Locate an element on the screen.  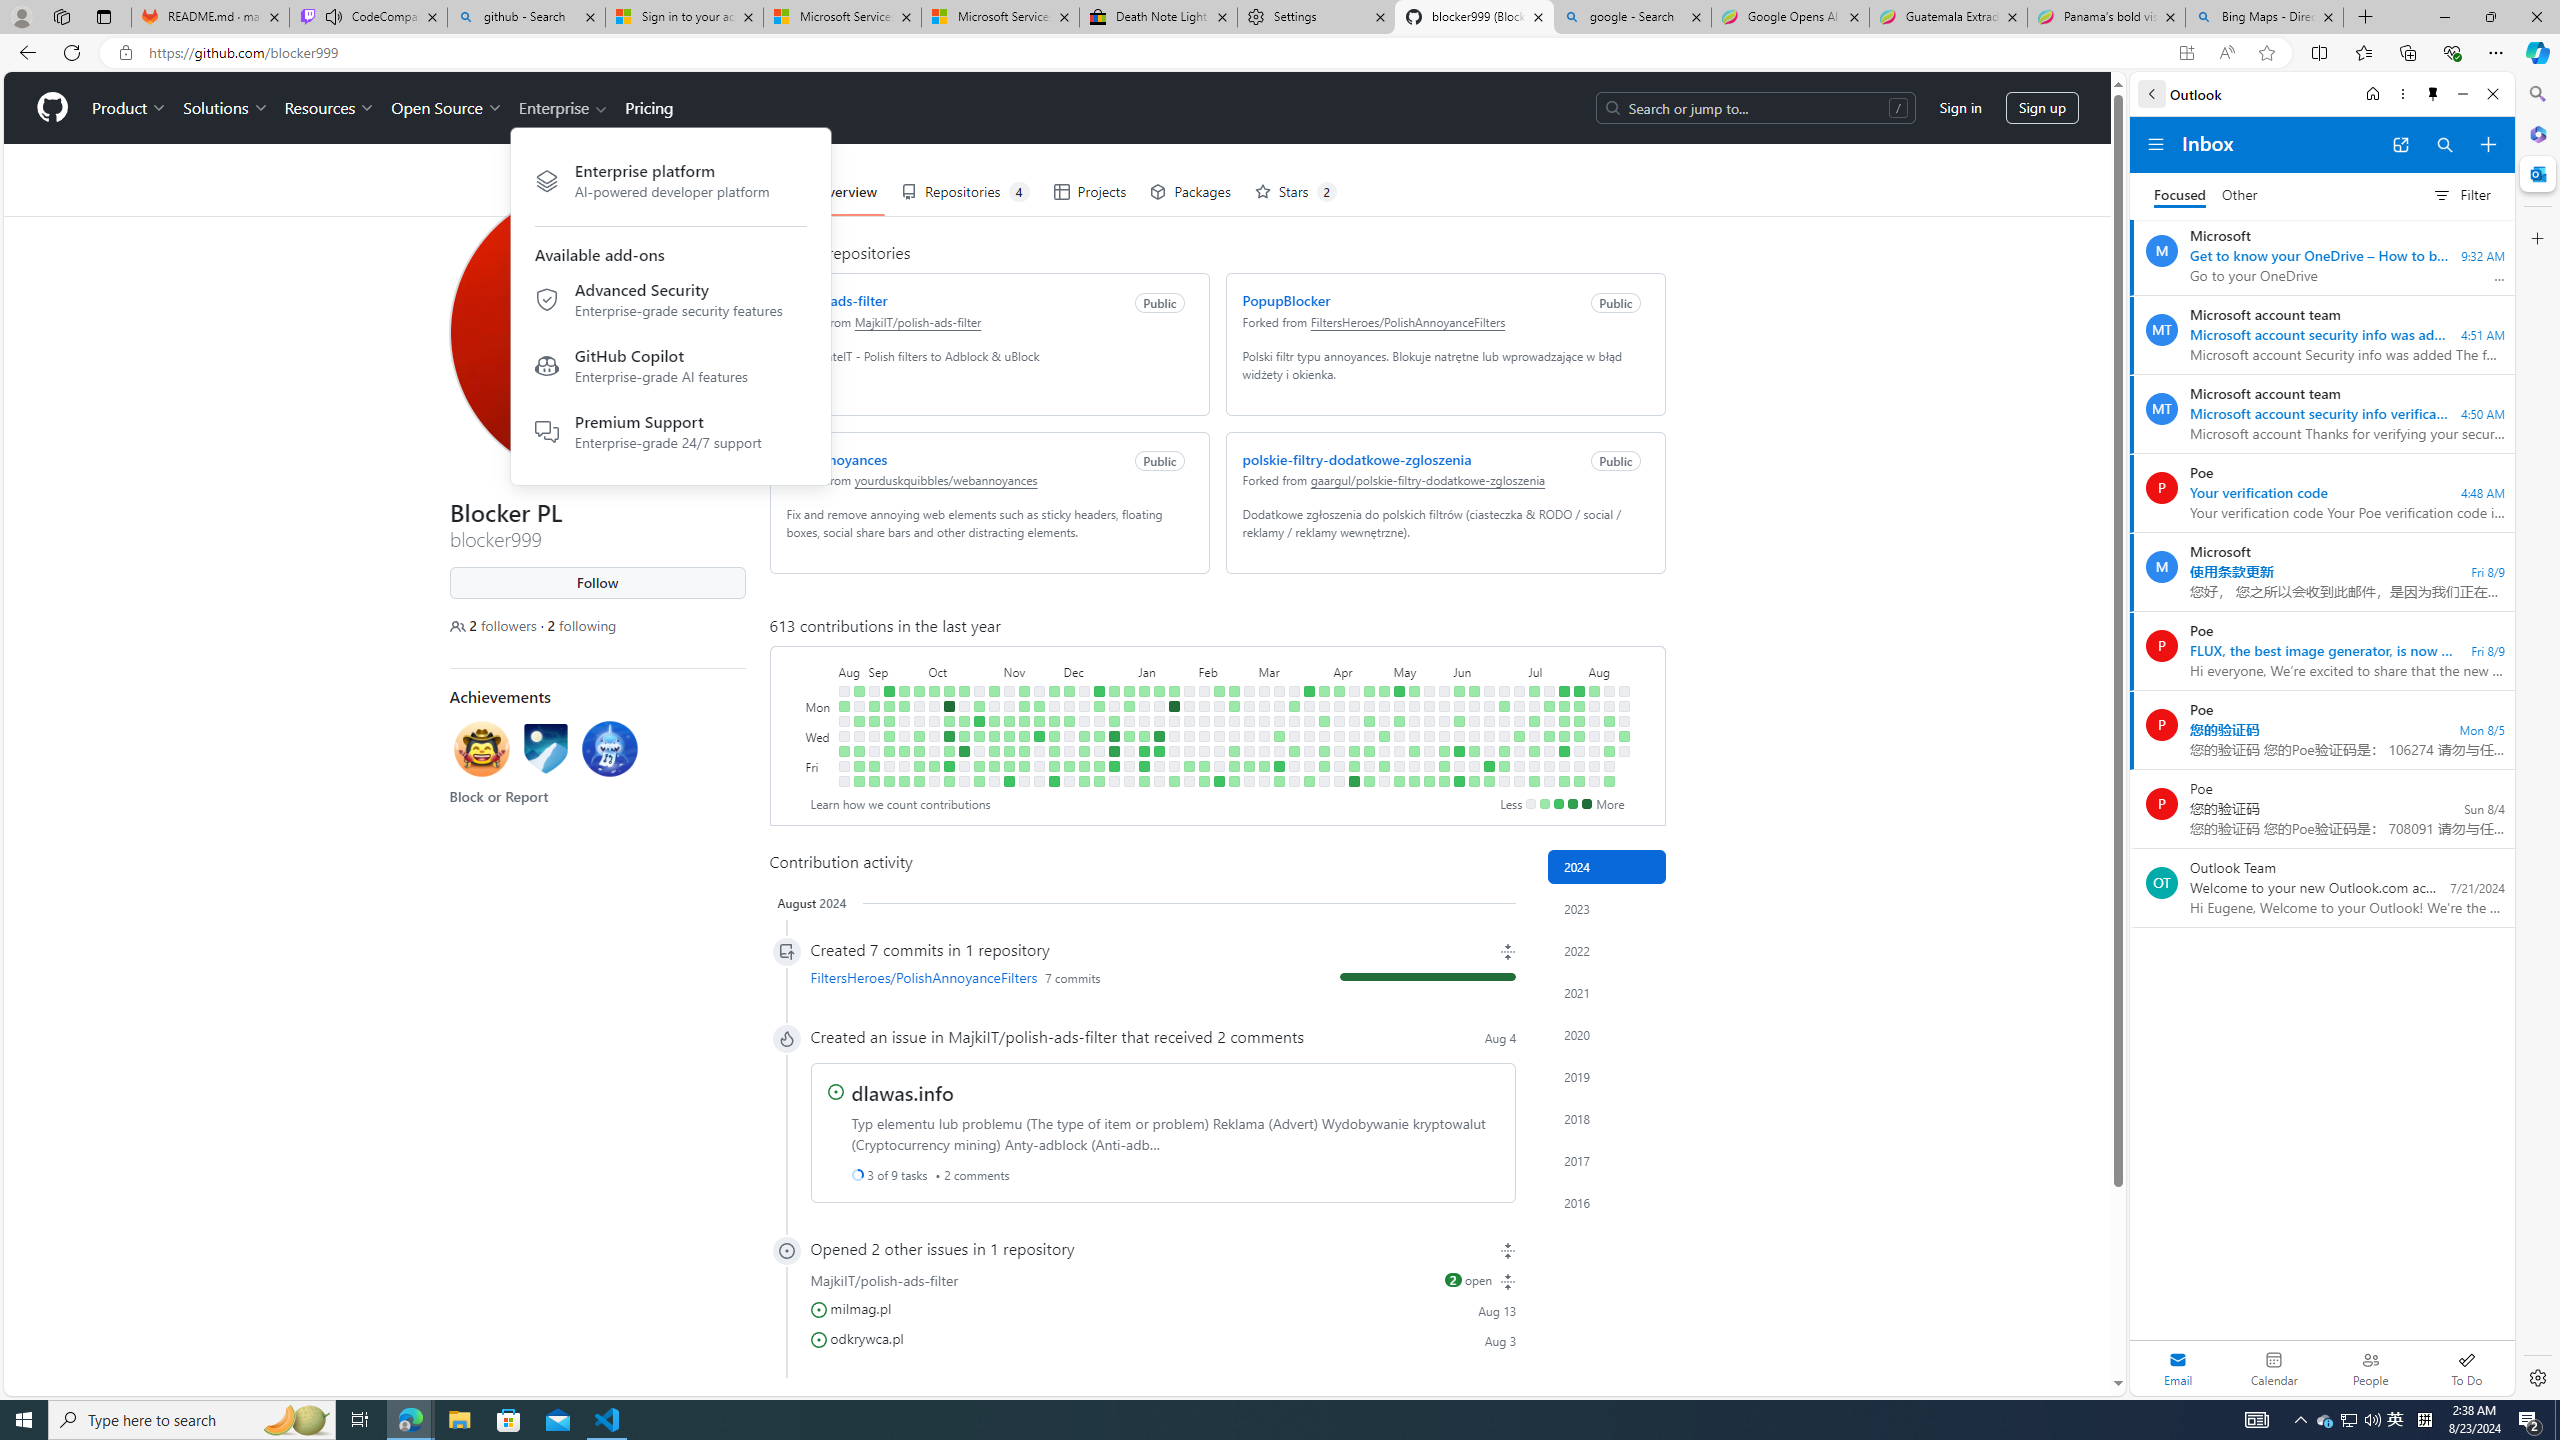
Back is located at coordinates (2151, 94).